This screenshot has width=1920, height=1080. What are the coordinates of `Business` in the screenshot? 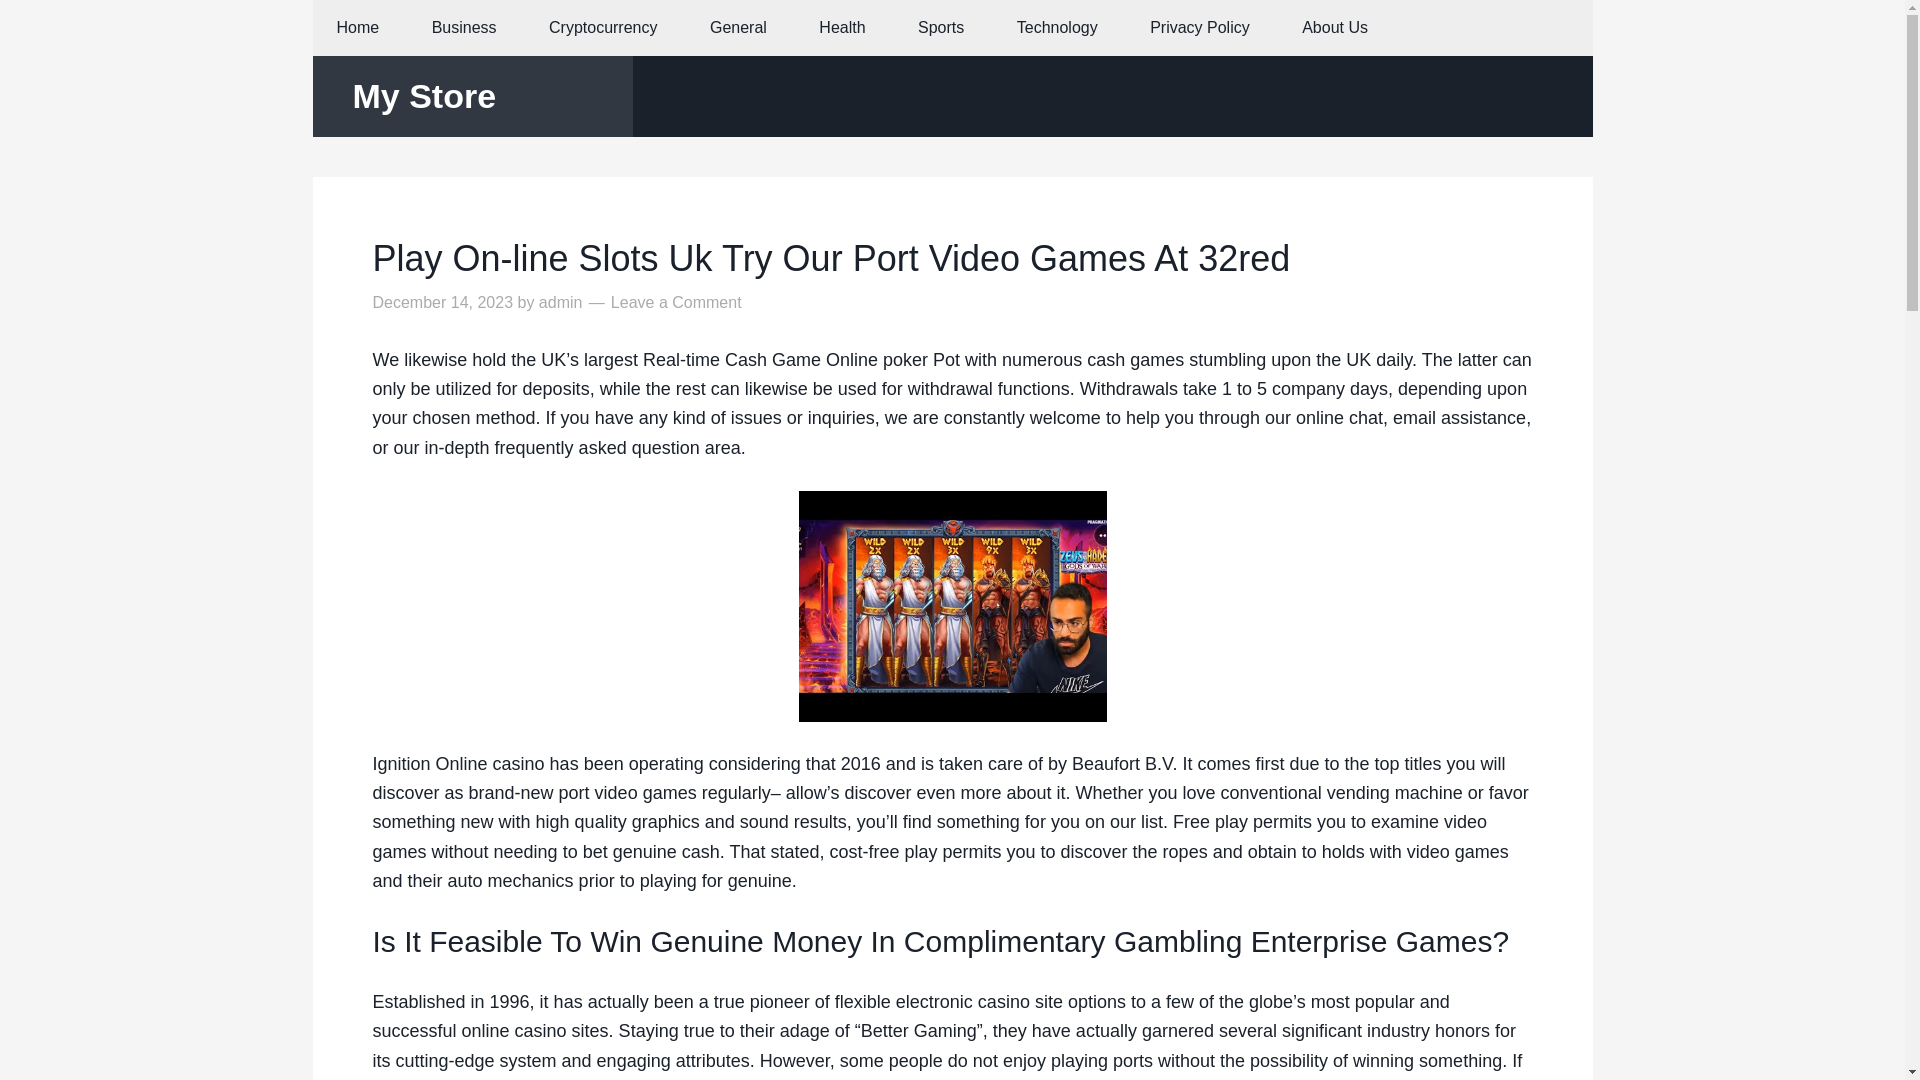 It's located at (464, 28).